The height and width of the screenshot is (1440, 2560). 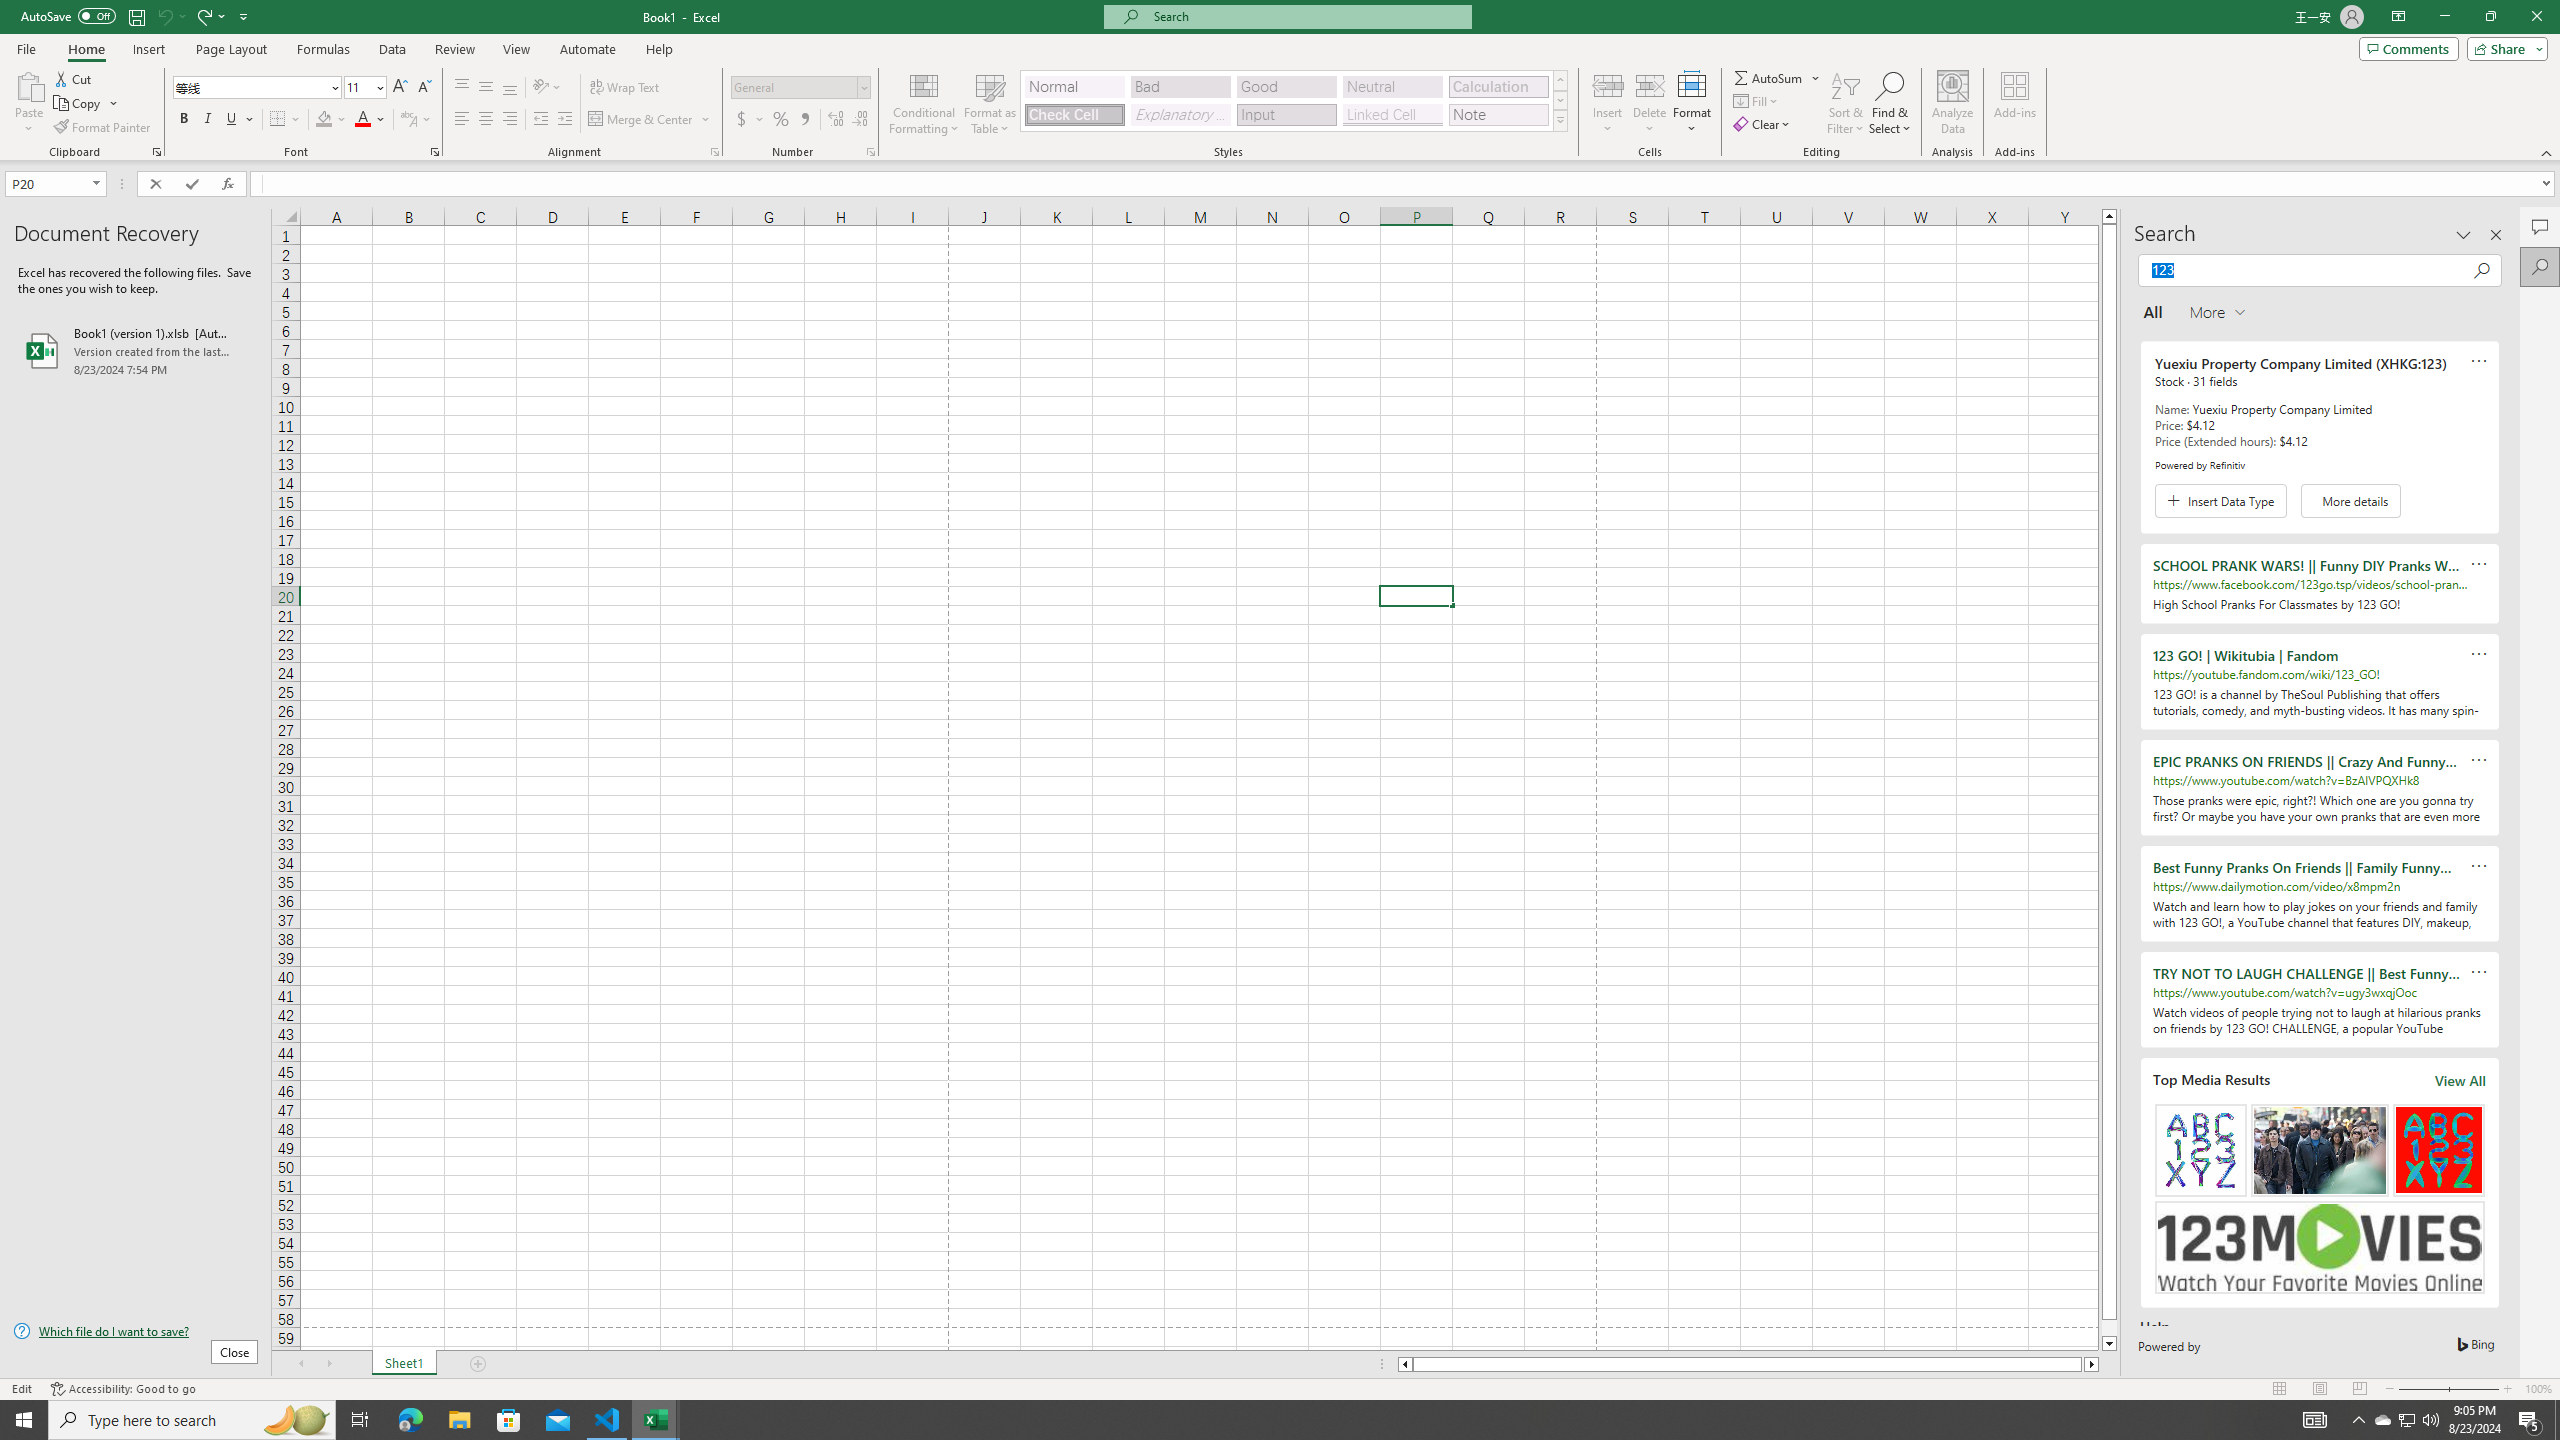 I want to click on Redo, so click(x=210, y=16).